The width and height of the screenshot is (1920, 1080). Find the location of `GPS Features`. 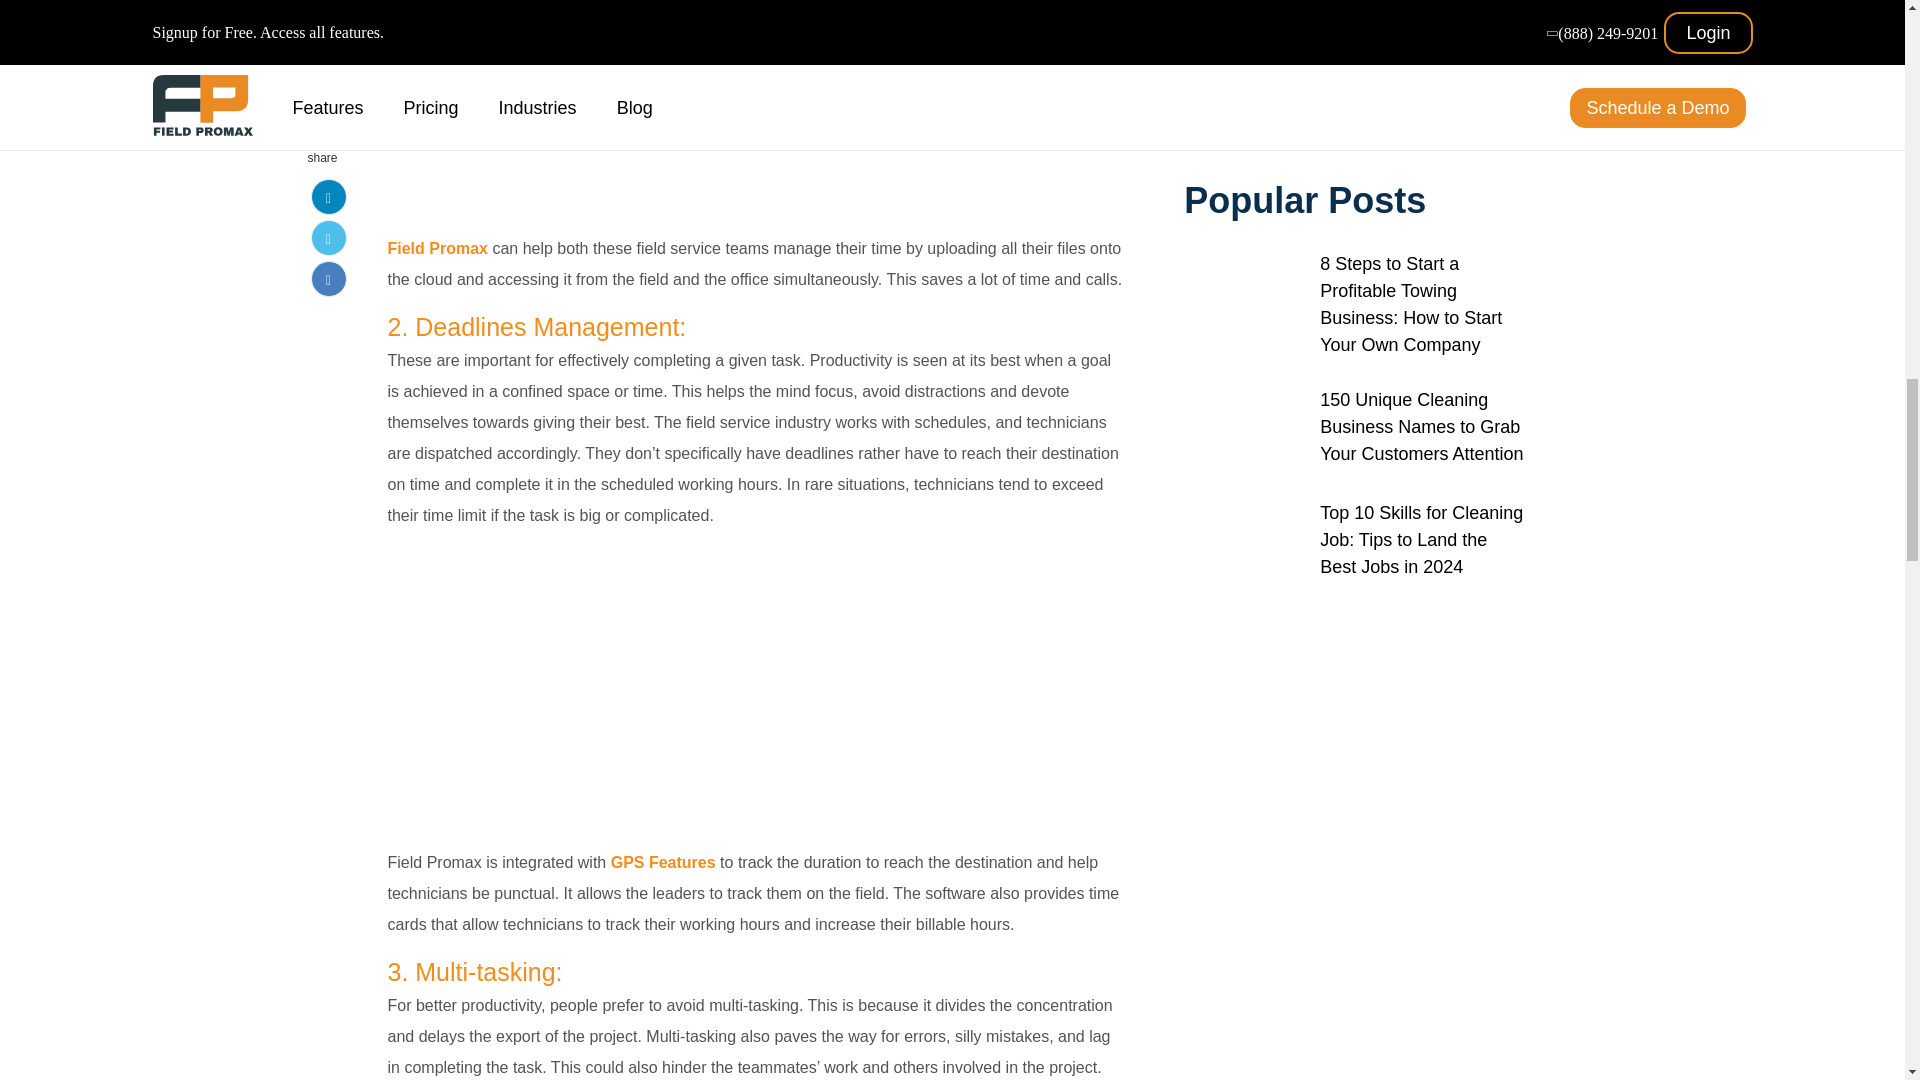

GPS Features is located at coordinates (663, 862).